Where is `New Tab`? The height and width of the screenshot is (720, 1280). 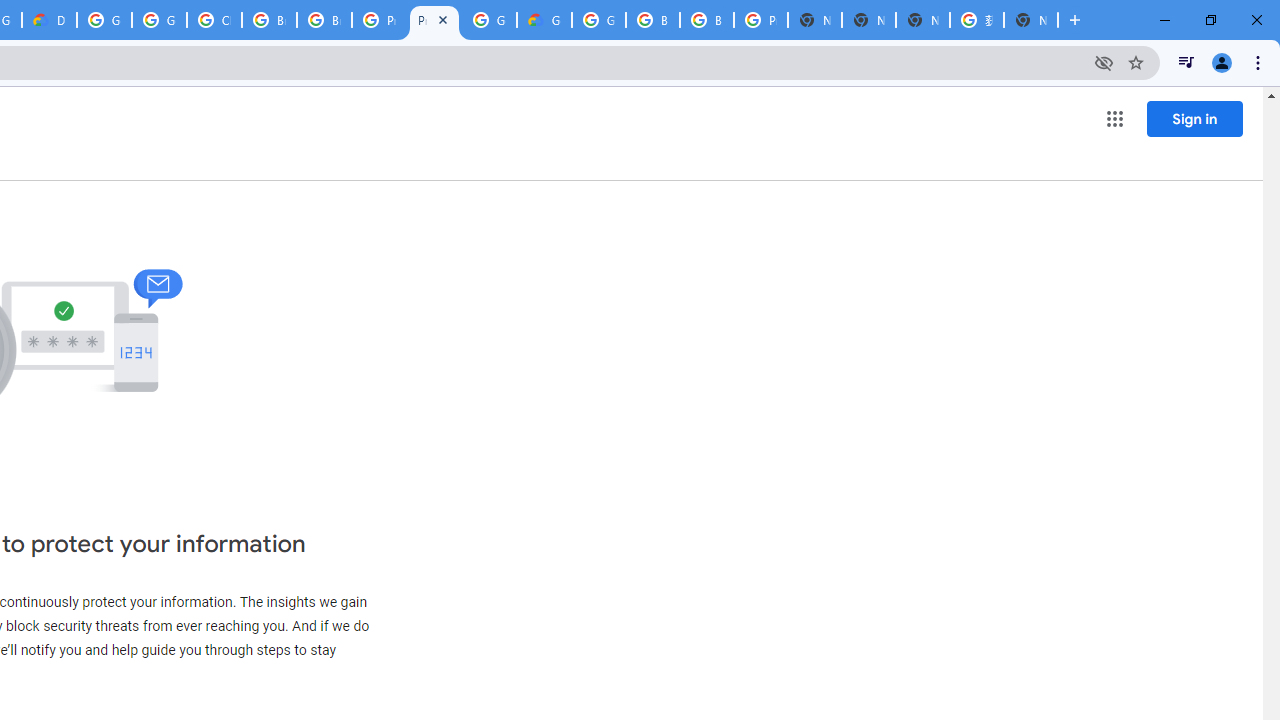
New Tab is located at coordinates (815, 20).